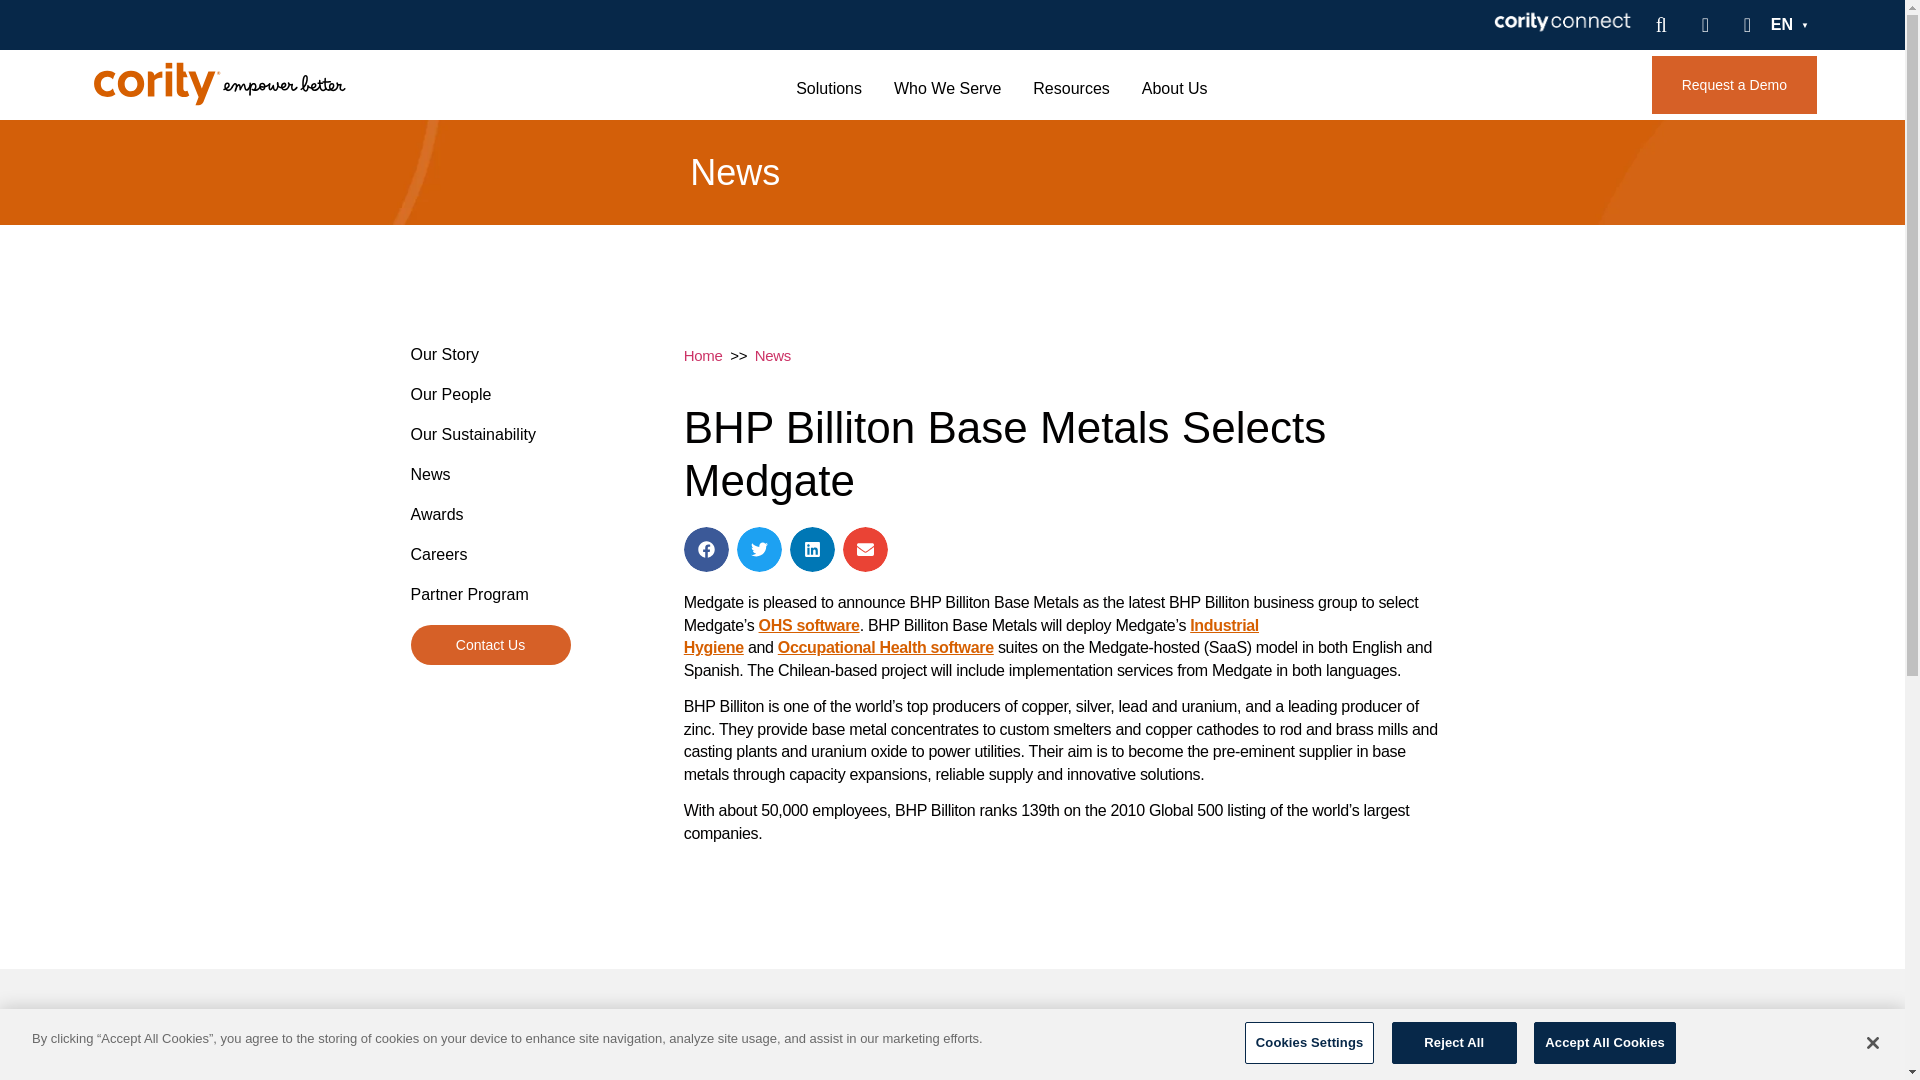  Describe the element at coordinates (829, 88) in the screenshot. I see `Solutions` at that location.